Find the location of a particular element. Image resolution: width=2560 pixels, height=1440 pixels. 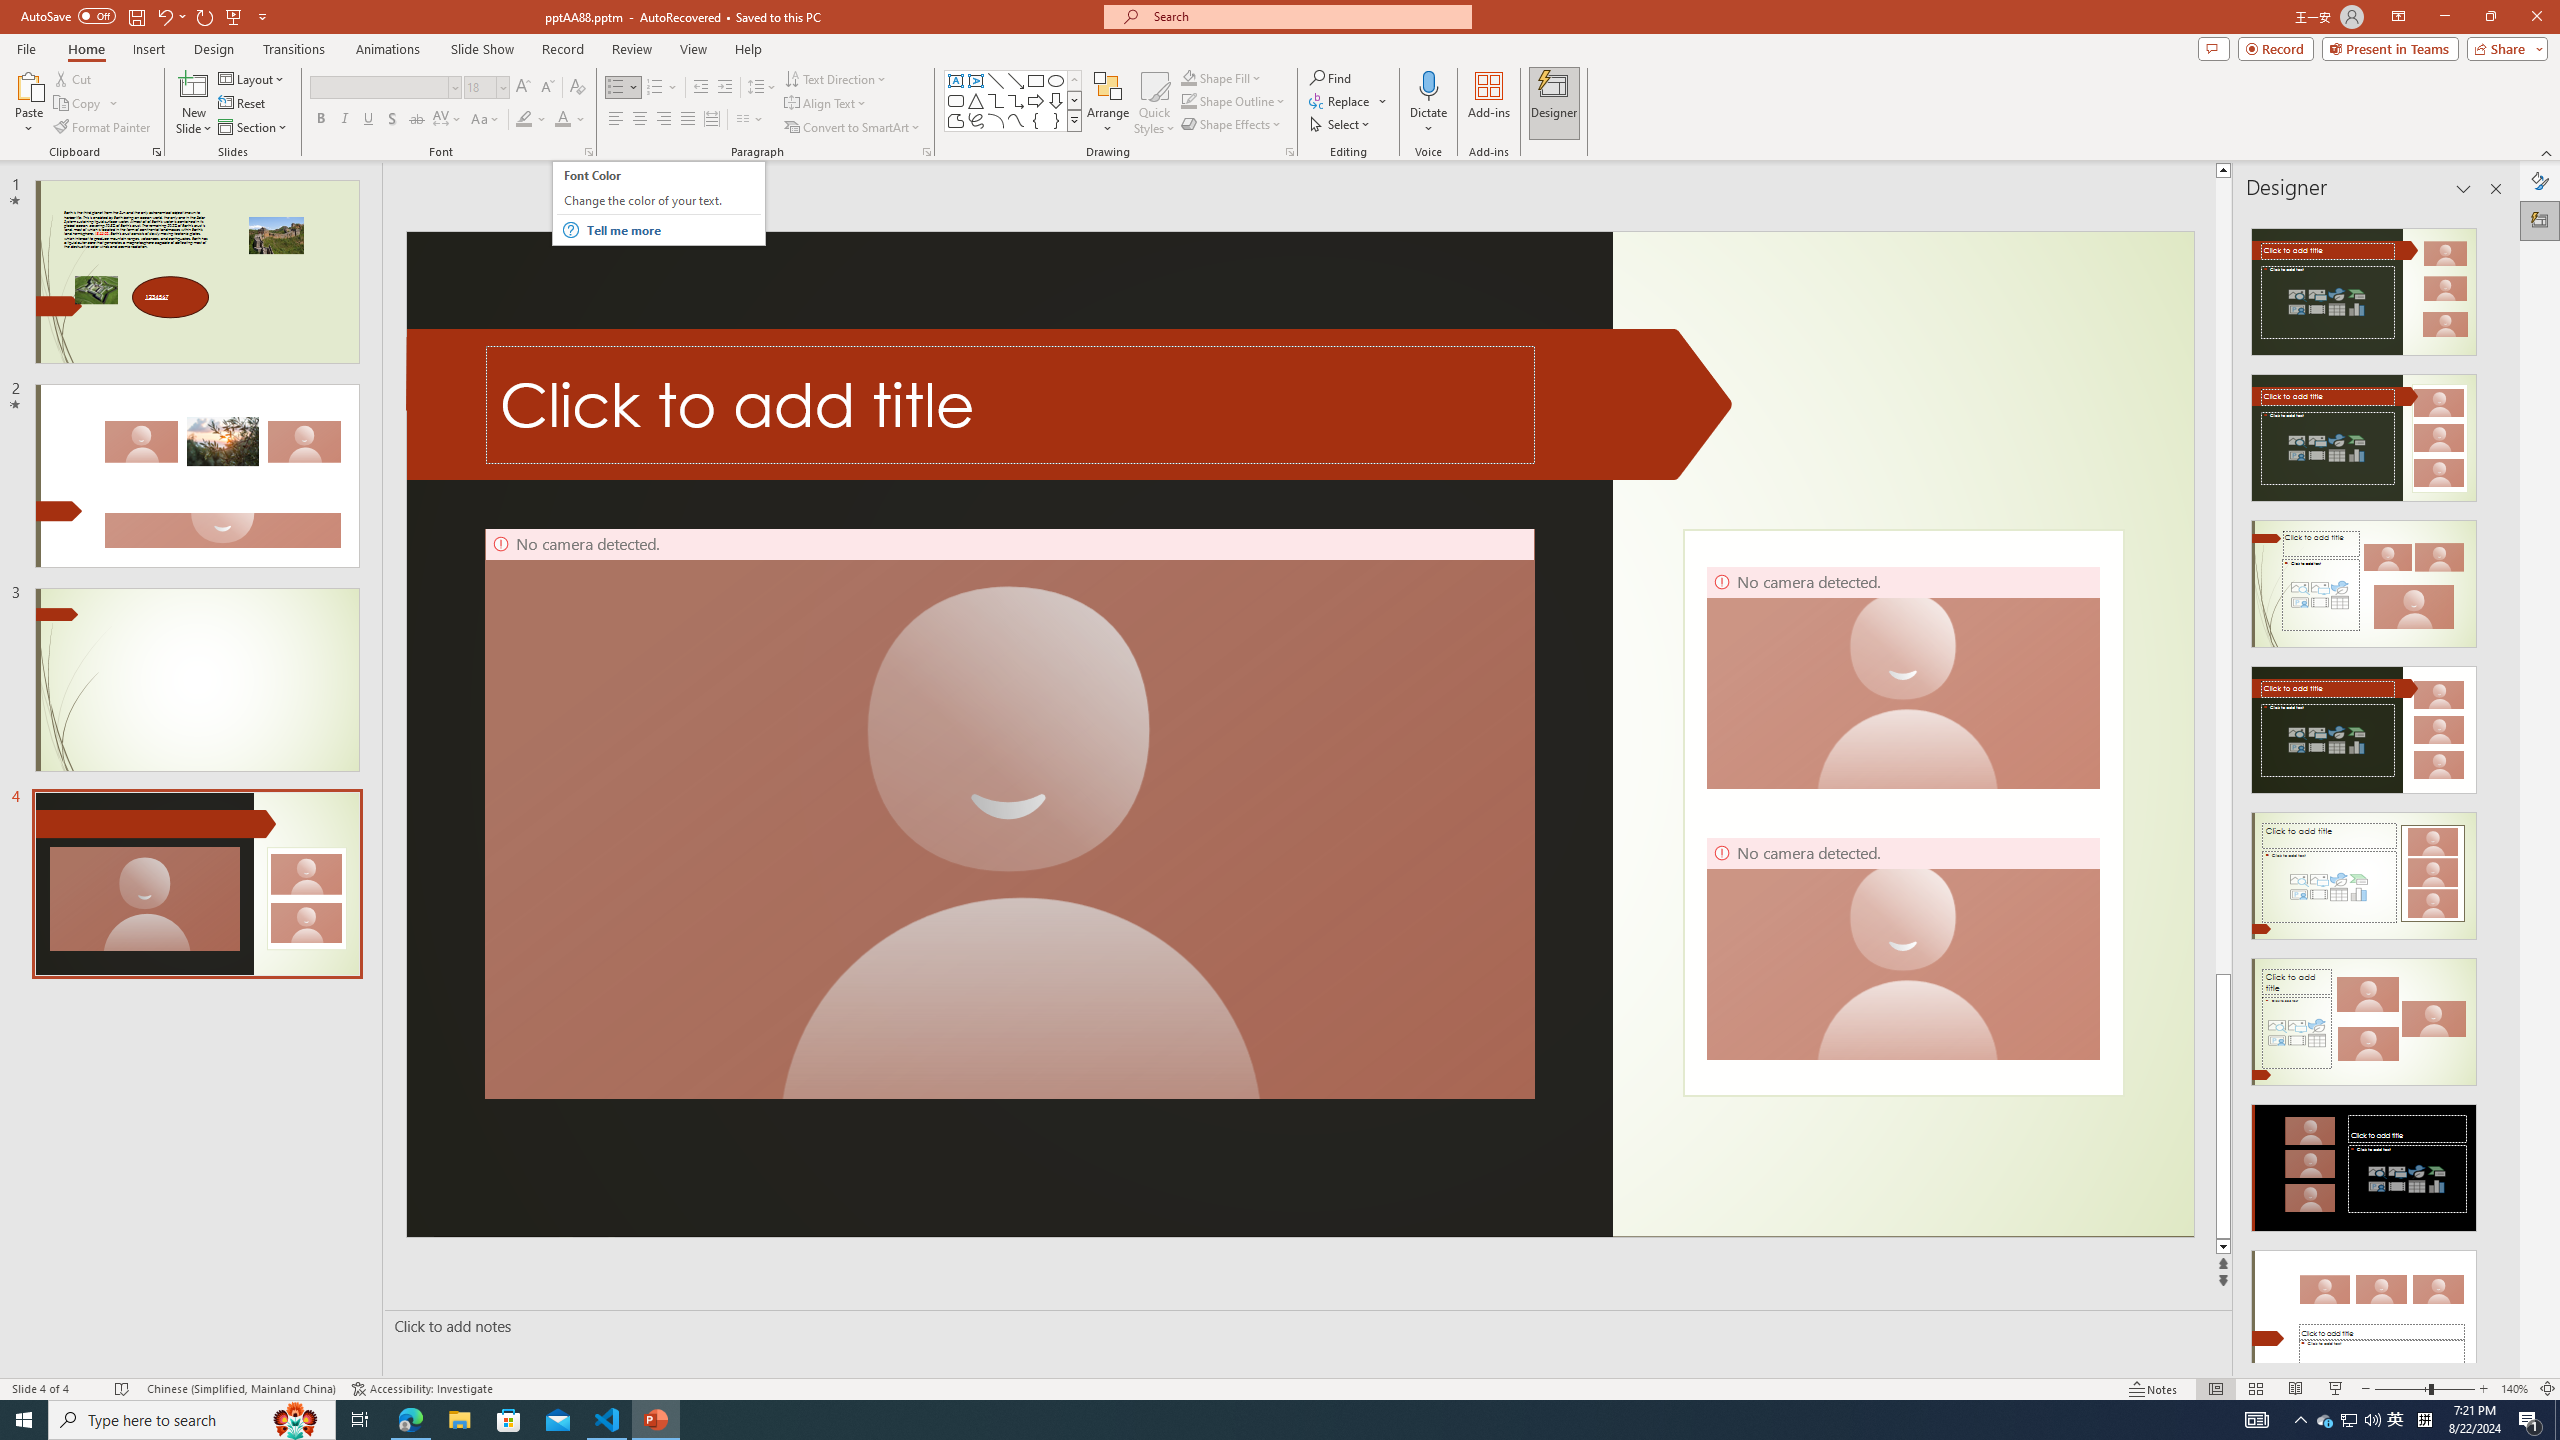

Decorative Locked is located at coordinates (1902, 812).